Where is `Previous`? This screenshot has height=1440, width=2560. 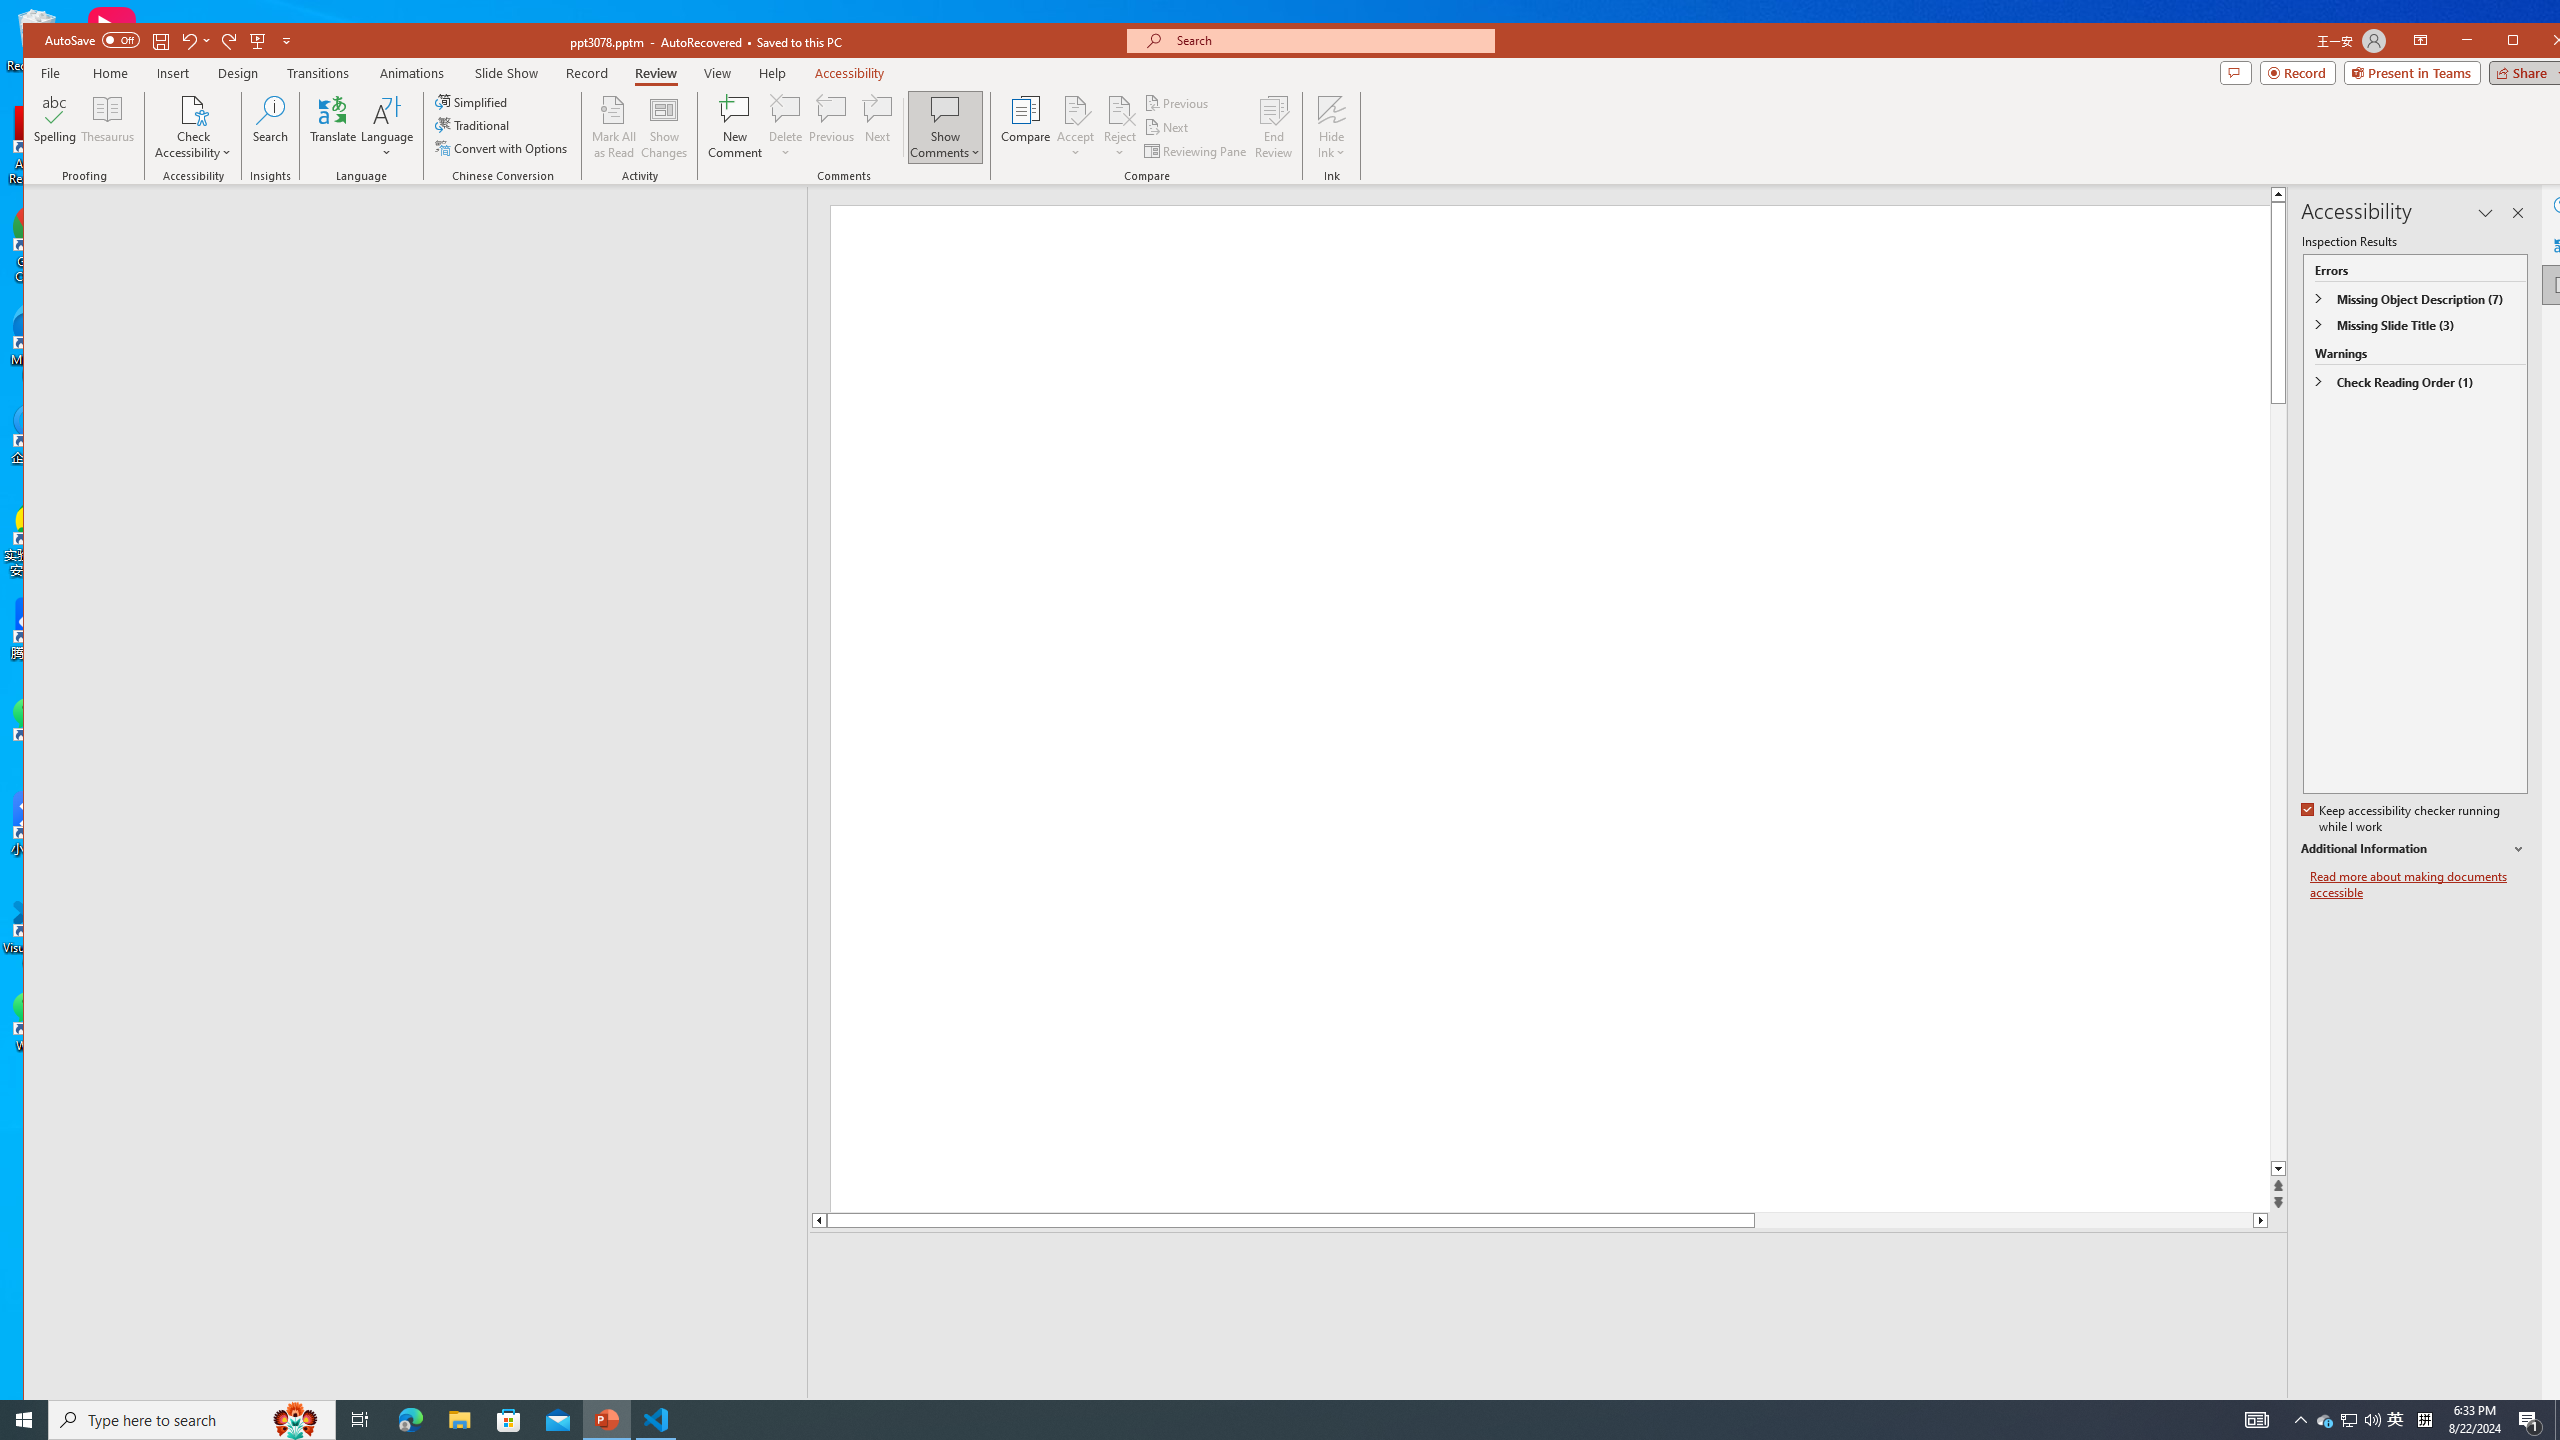
Previous is located at coordinates (1178, 104).